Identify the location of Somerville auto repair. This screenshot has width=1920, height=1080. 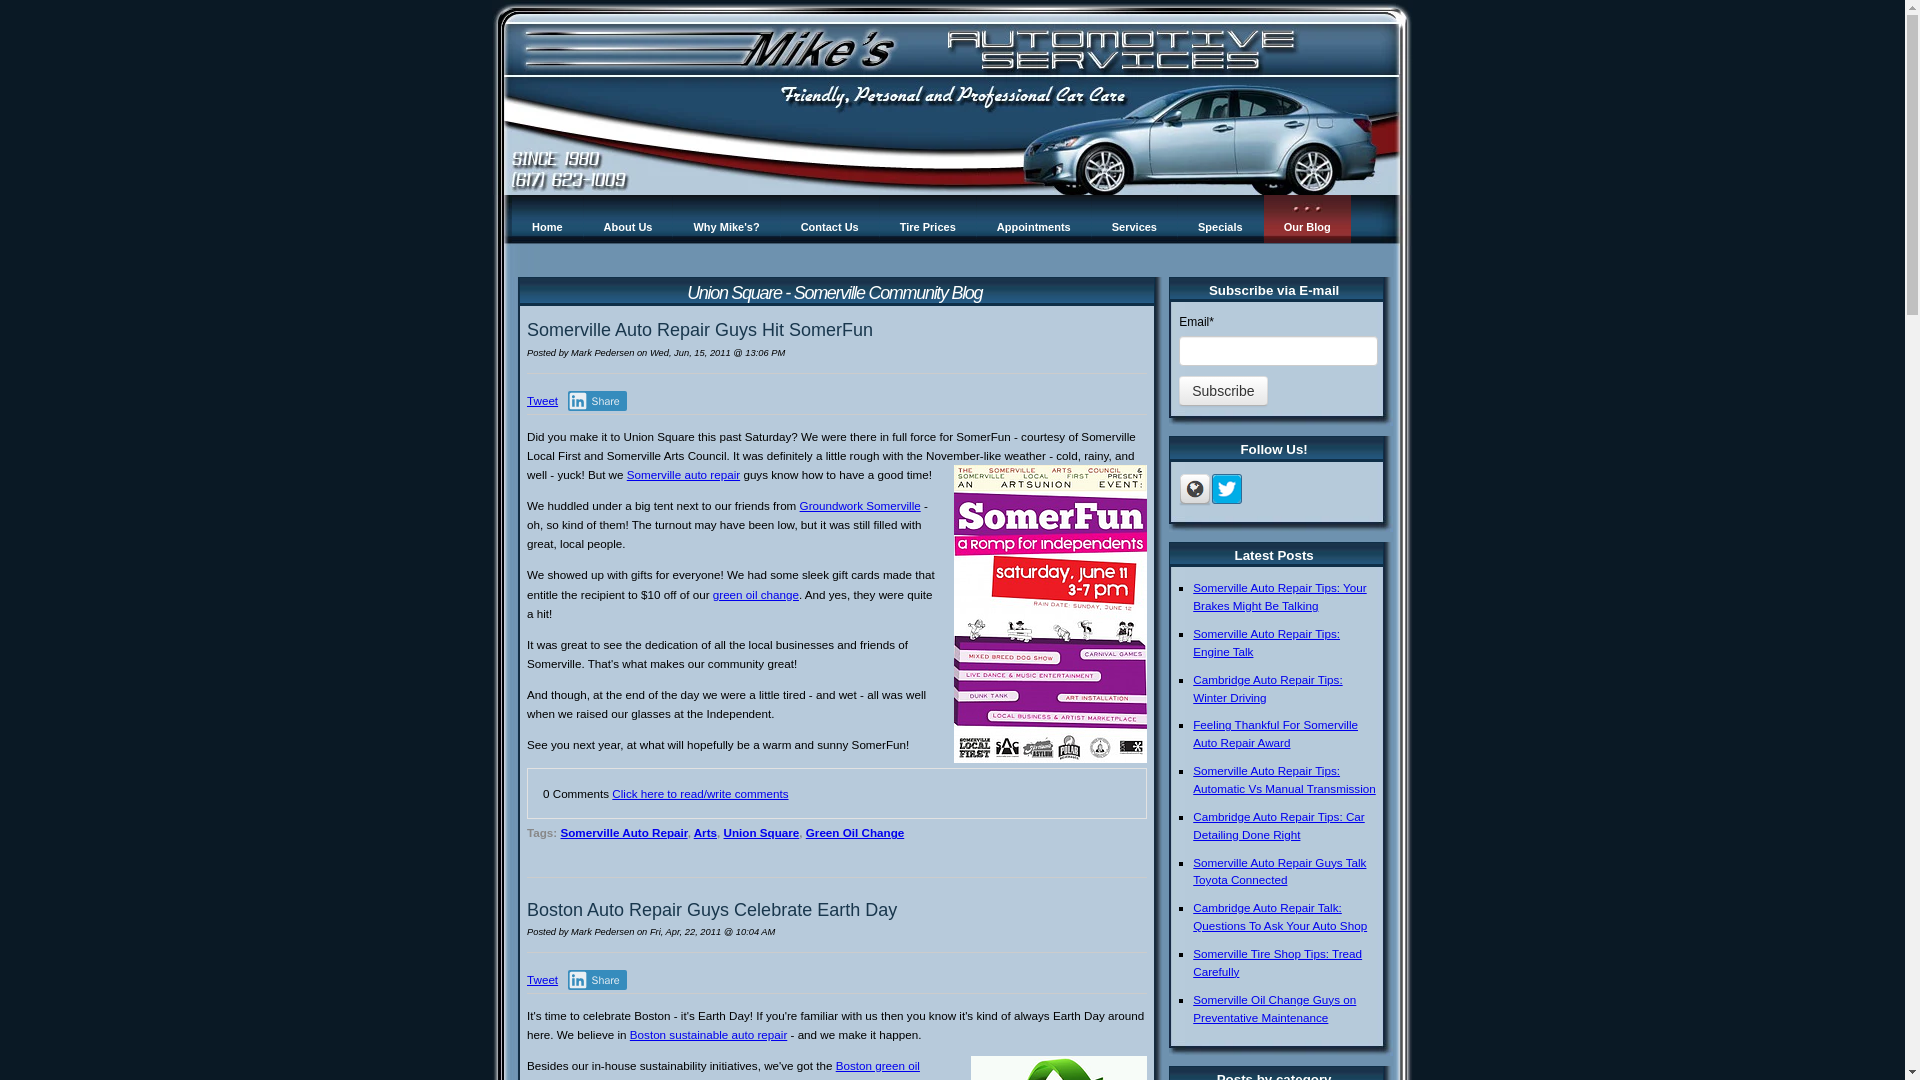
(683, 474).